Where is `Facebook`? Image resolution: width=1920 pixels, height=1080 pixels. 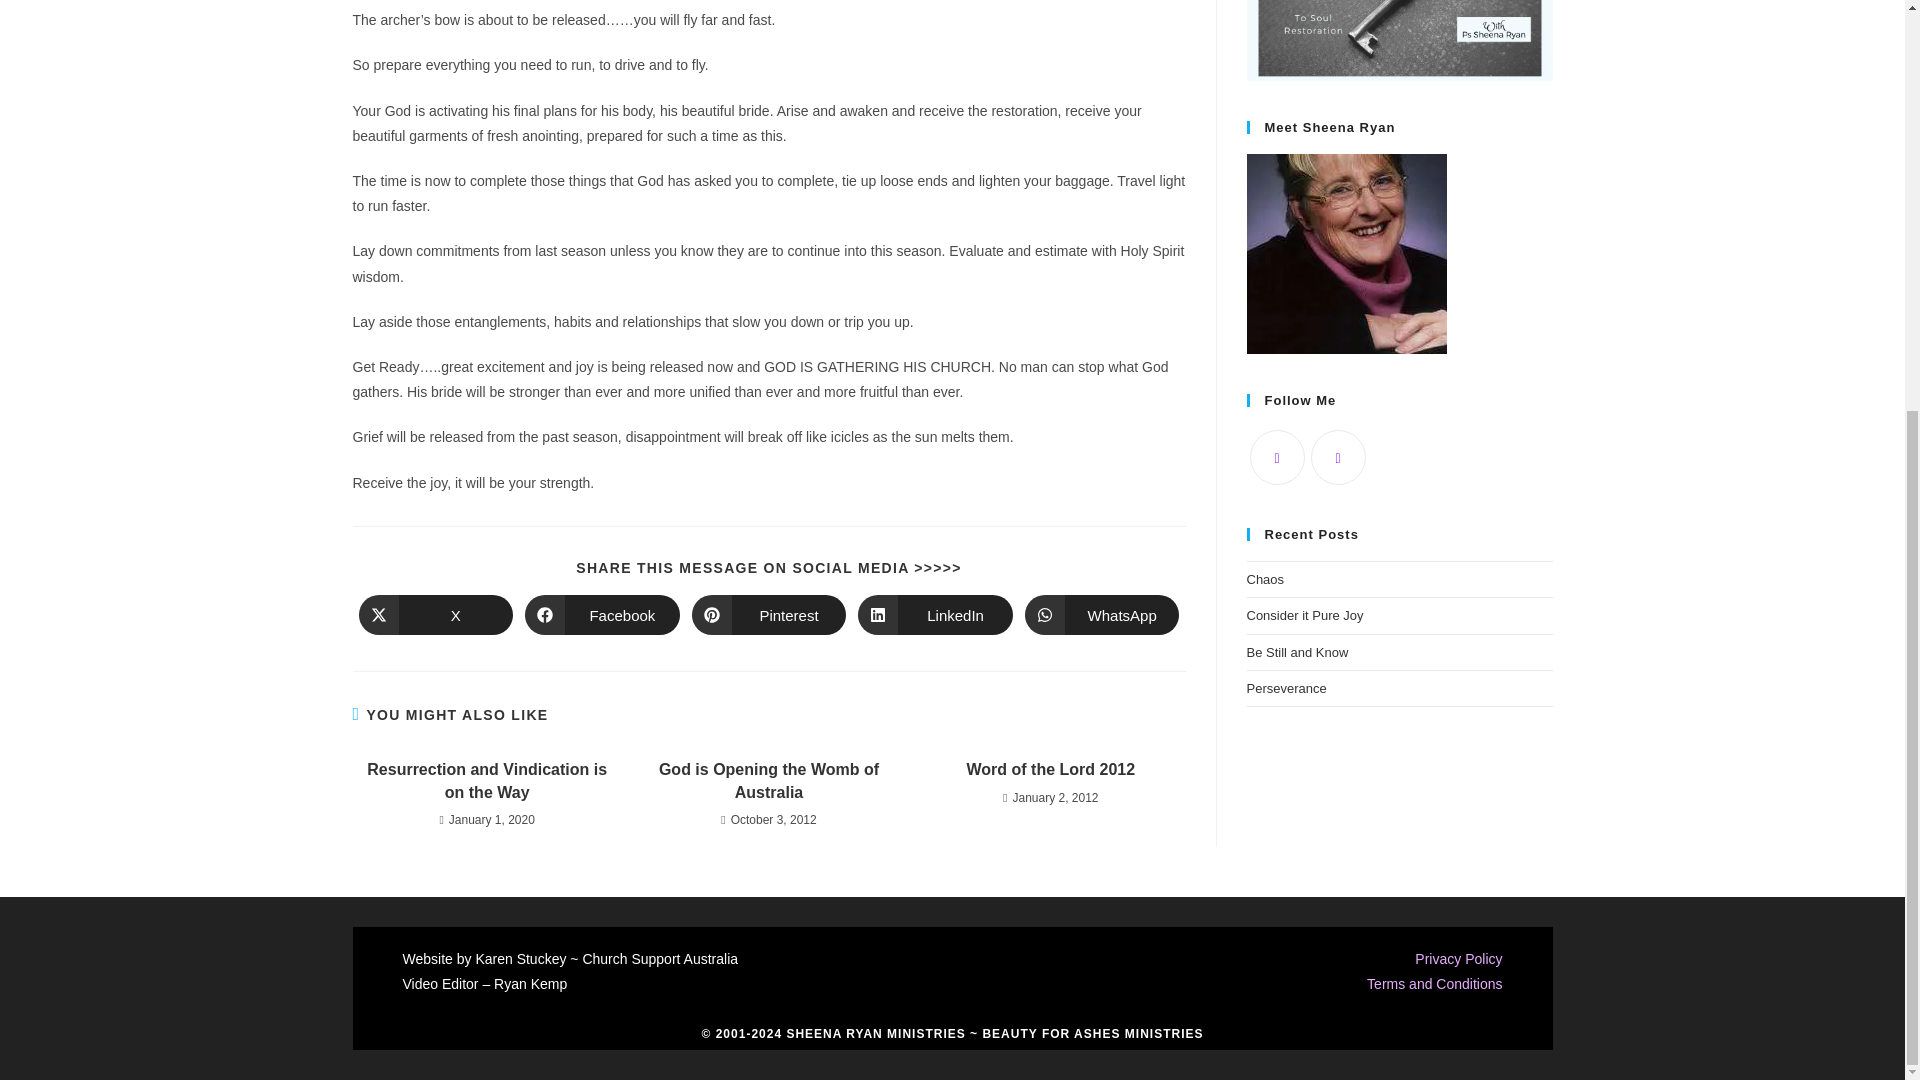
Facebook is located at coordinates (602, 615).